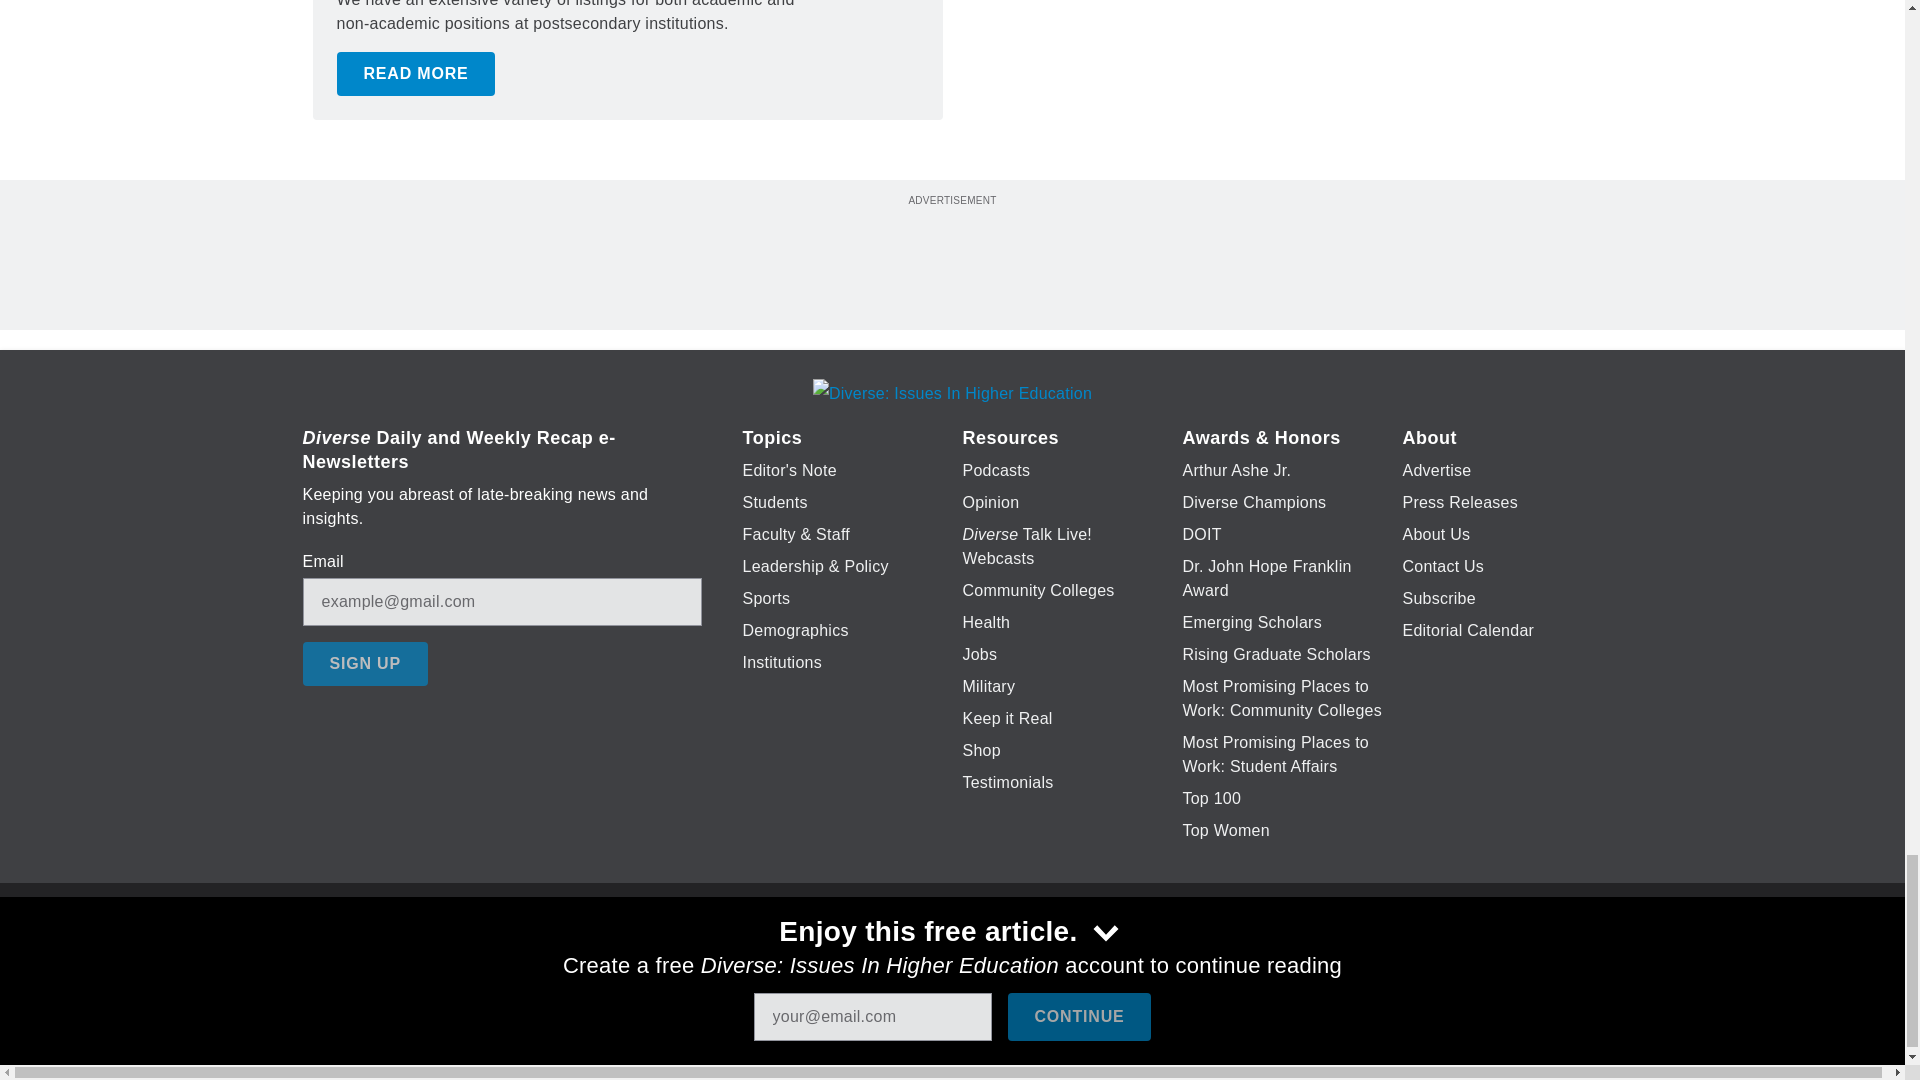 The image size is (1920, 1080). What do you see at coordinates (890, 958) in the screenshot?
I see `Twitter X icon` at bounding box center [890, 958].